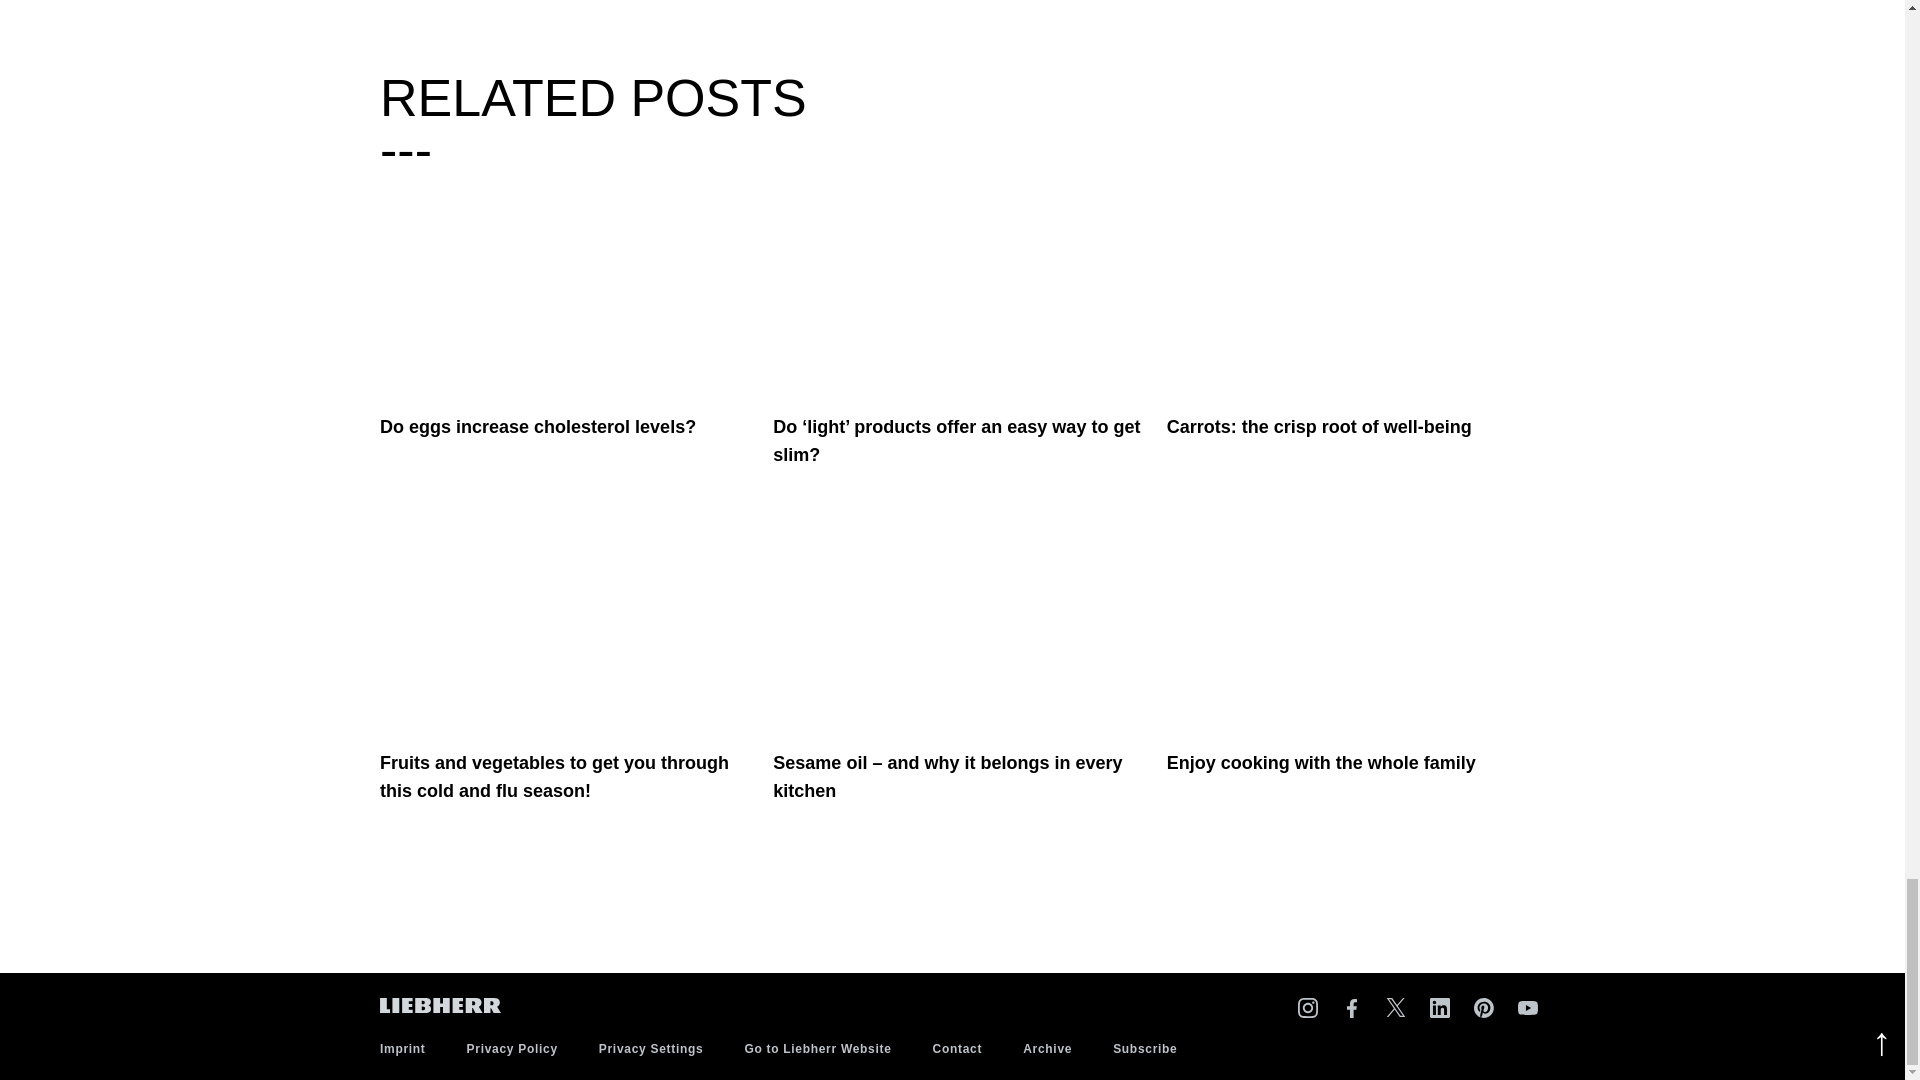  What do you see at coordinates (538, 440) in the screenshot?
I see `Do eggs increase cholesterol levels?` at bounding box center [538, 440].